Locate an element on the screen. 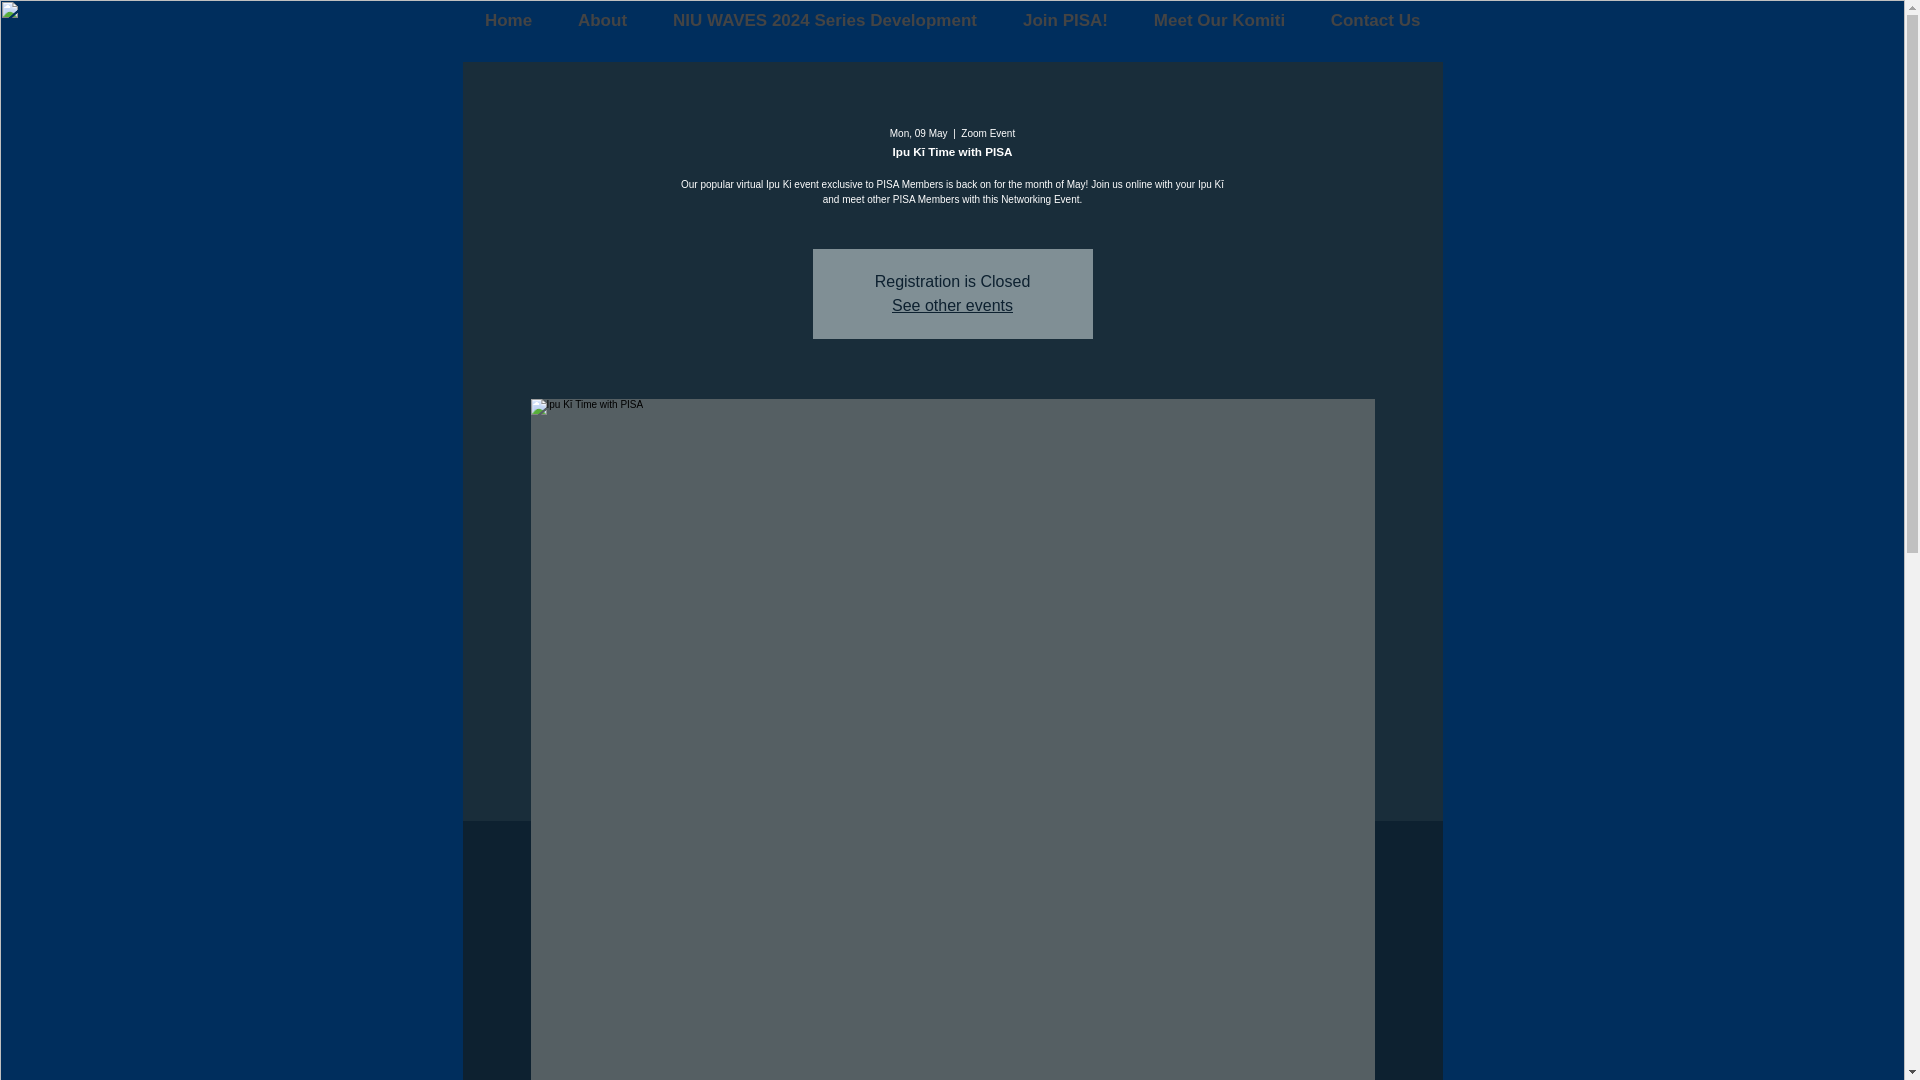  Contact Us is located at coordinates (1375, 21).